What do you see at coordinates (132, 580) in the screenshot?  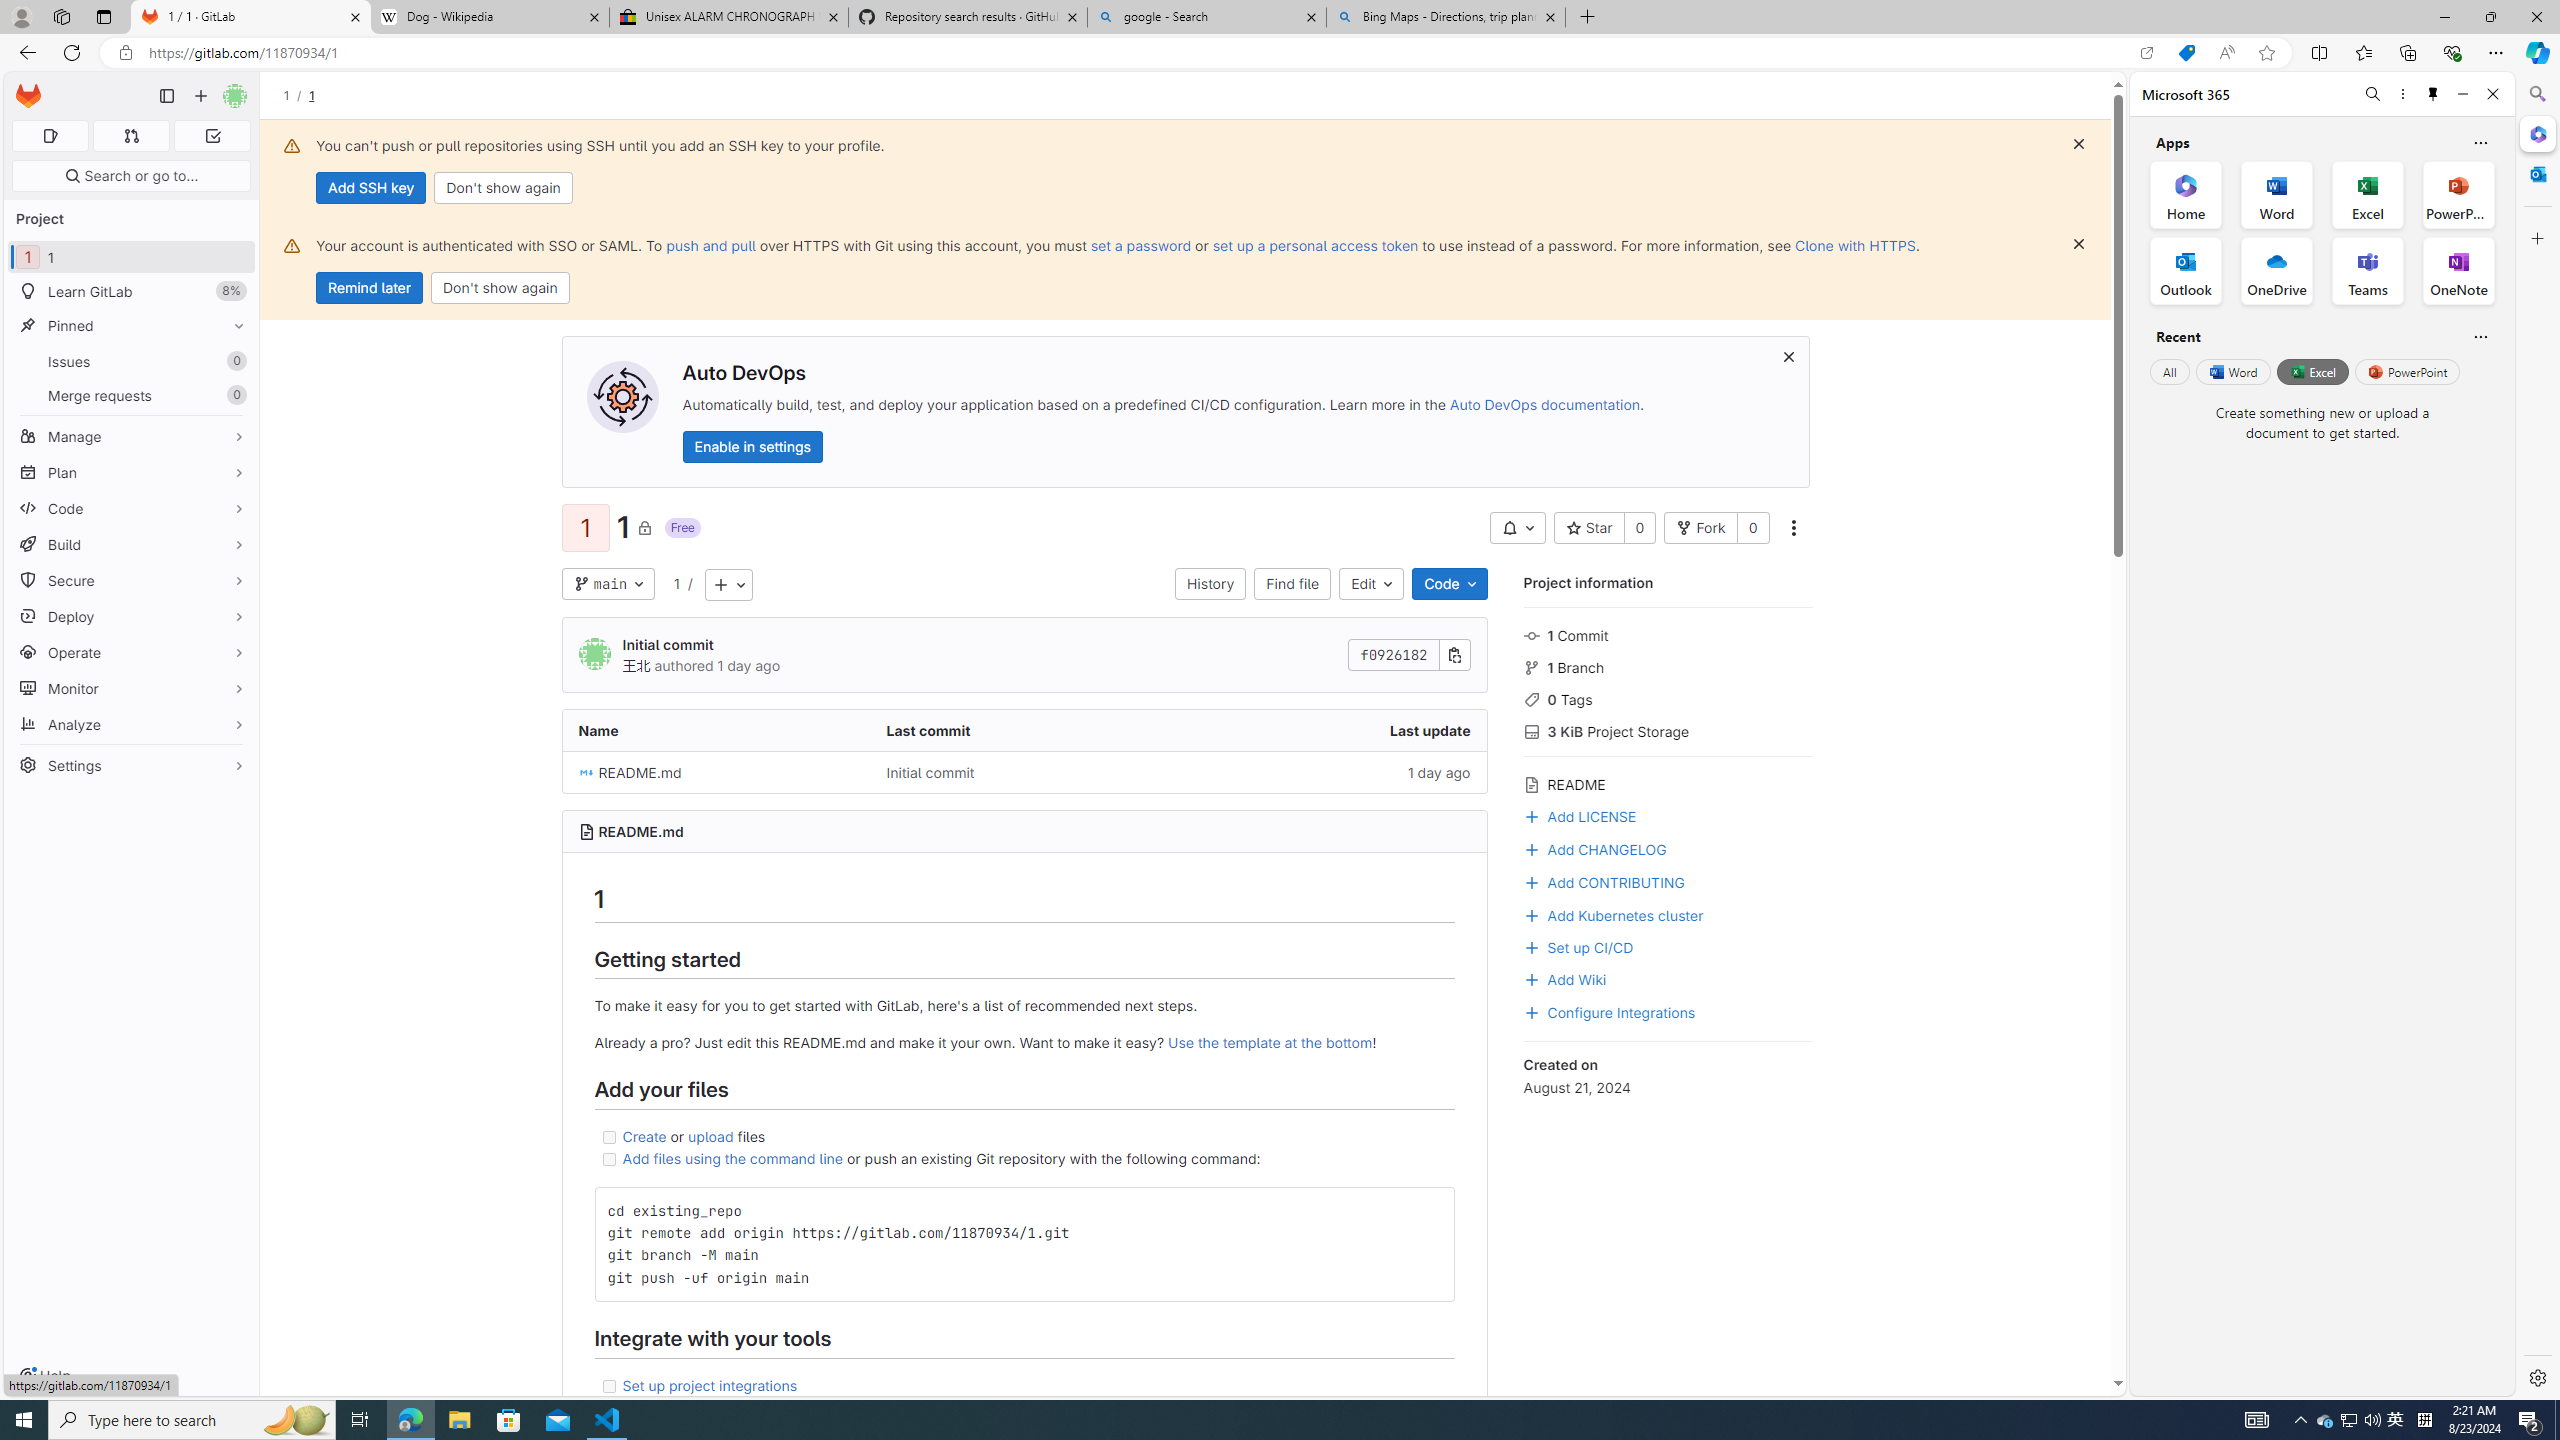 I see `Secure` at bounding box center [132, 580].